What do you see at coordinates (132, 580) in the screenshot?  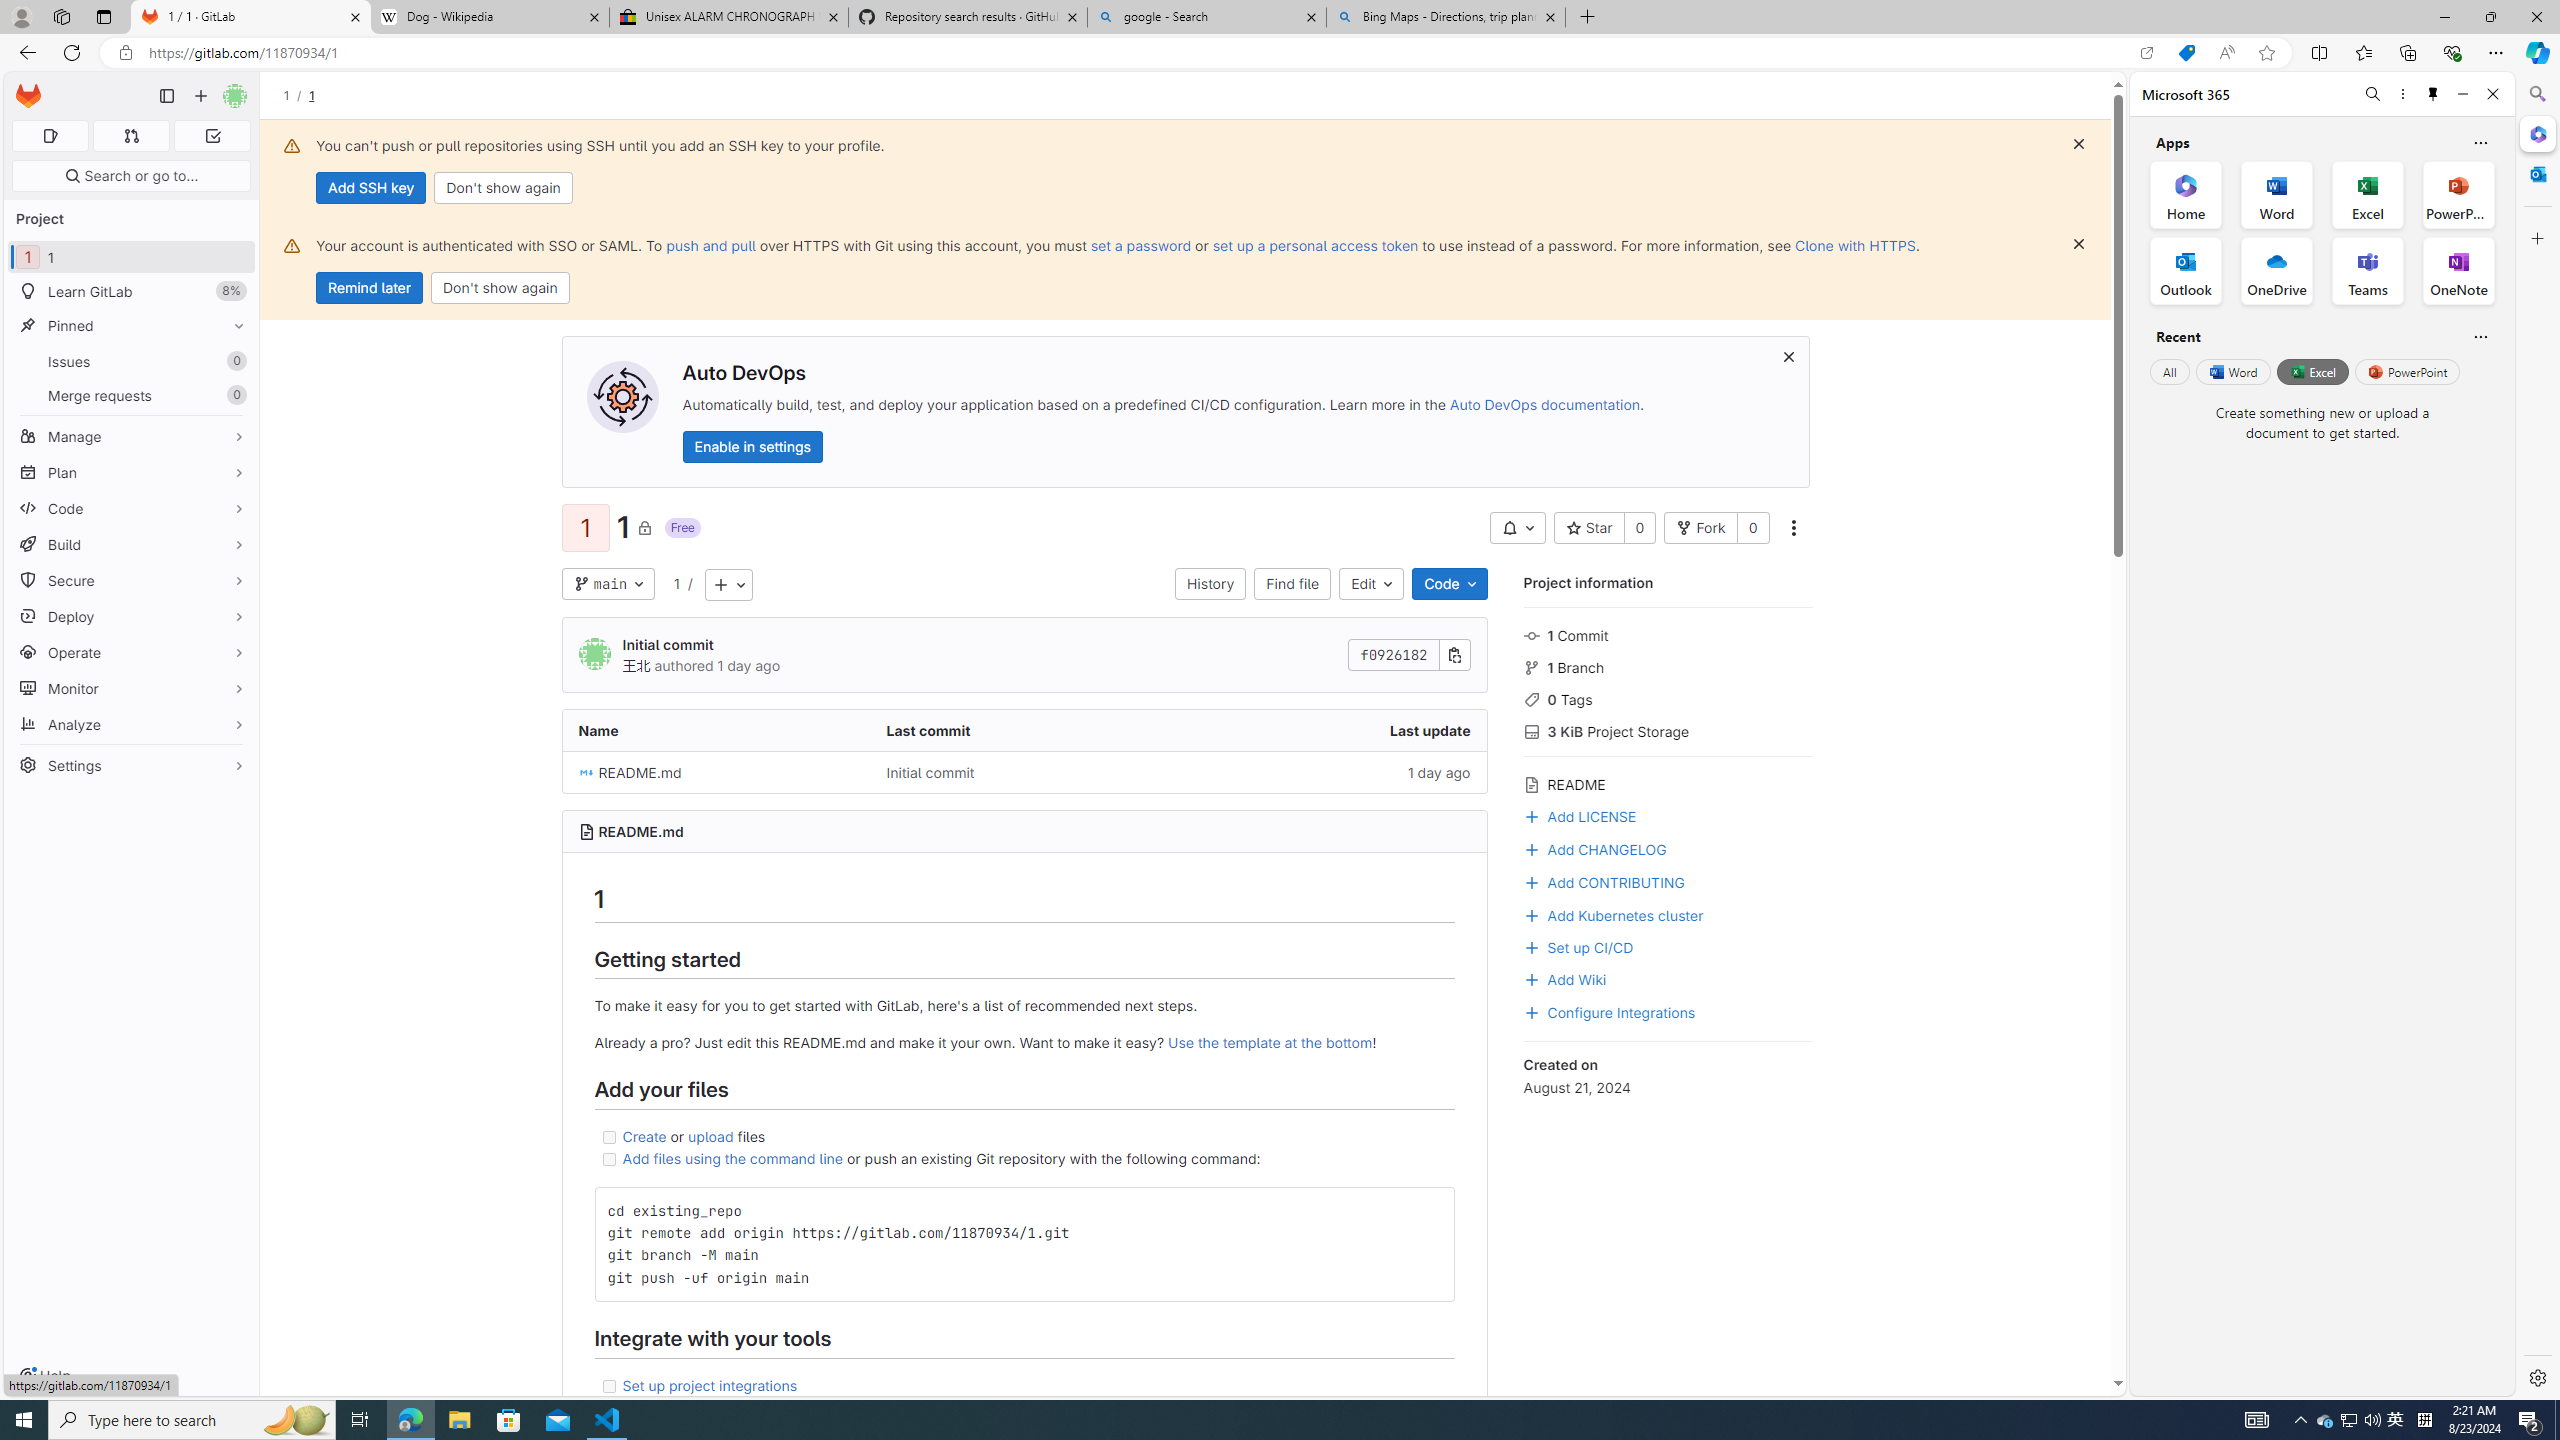 I see `Secure` at bounding box center [132, 580].